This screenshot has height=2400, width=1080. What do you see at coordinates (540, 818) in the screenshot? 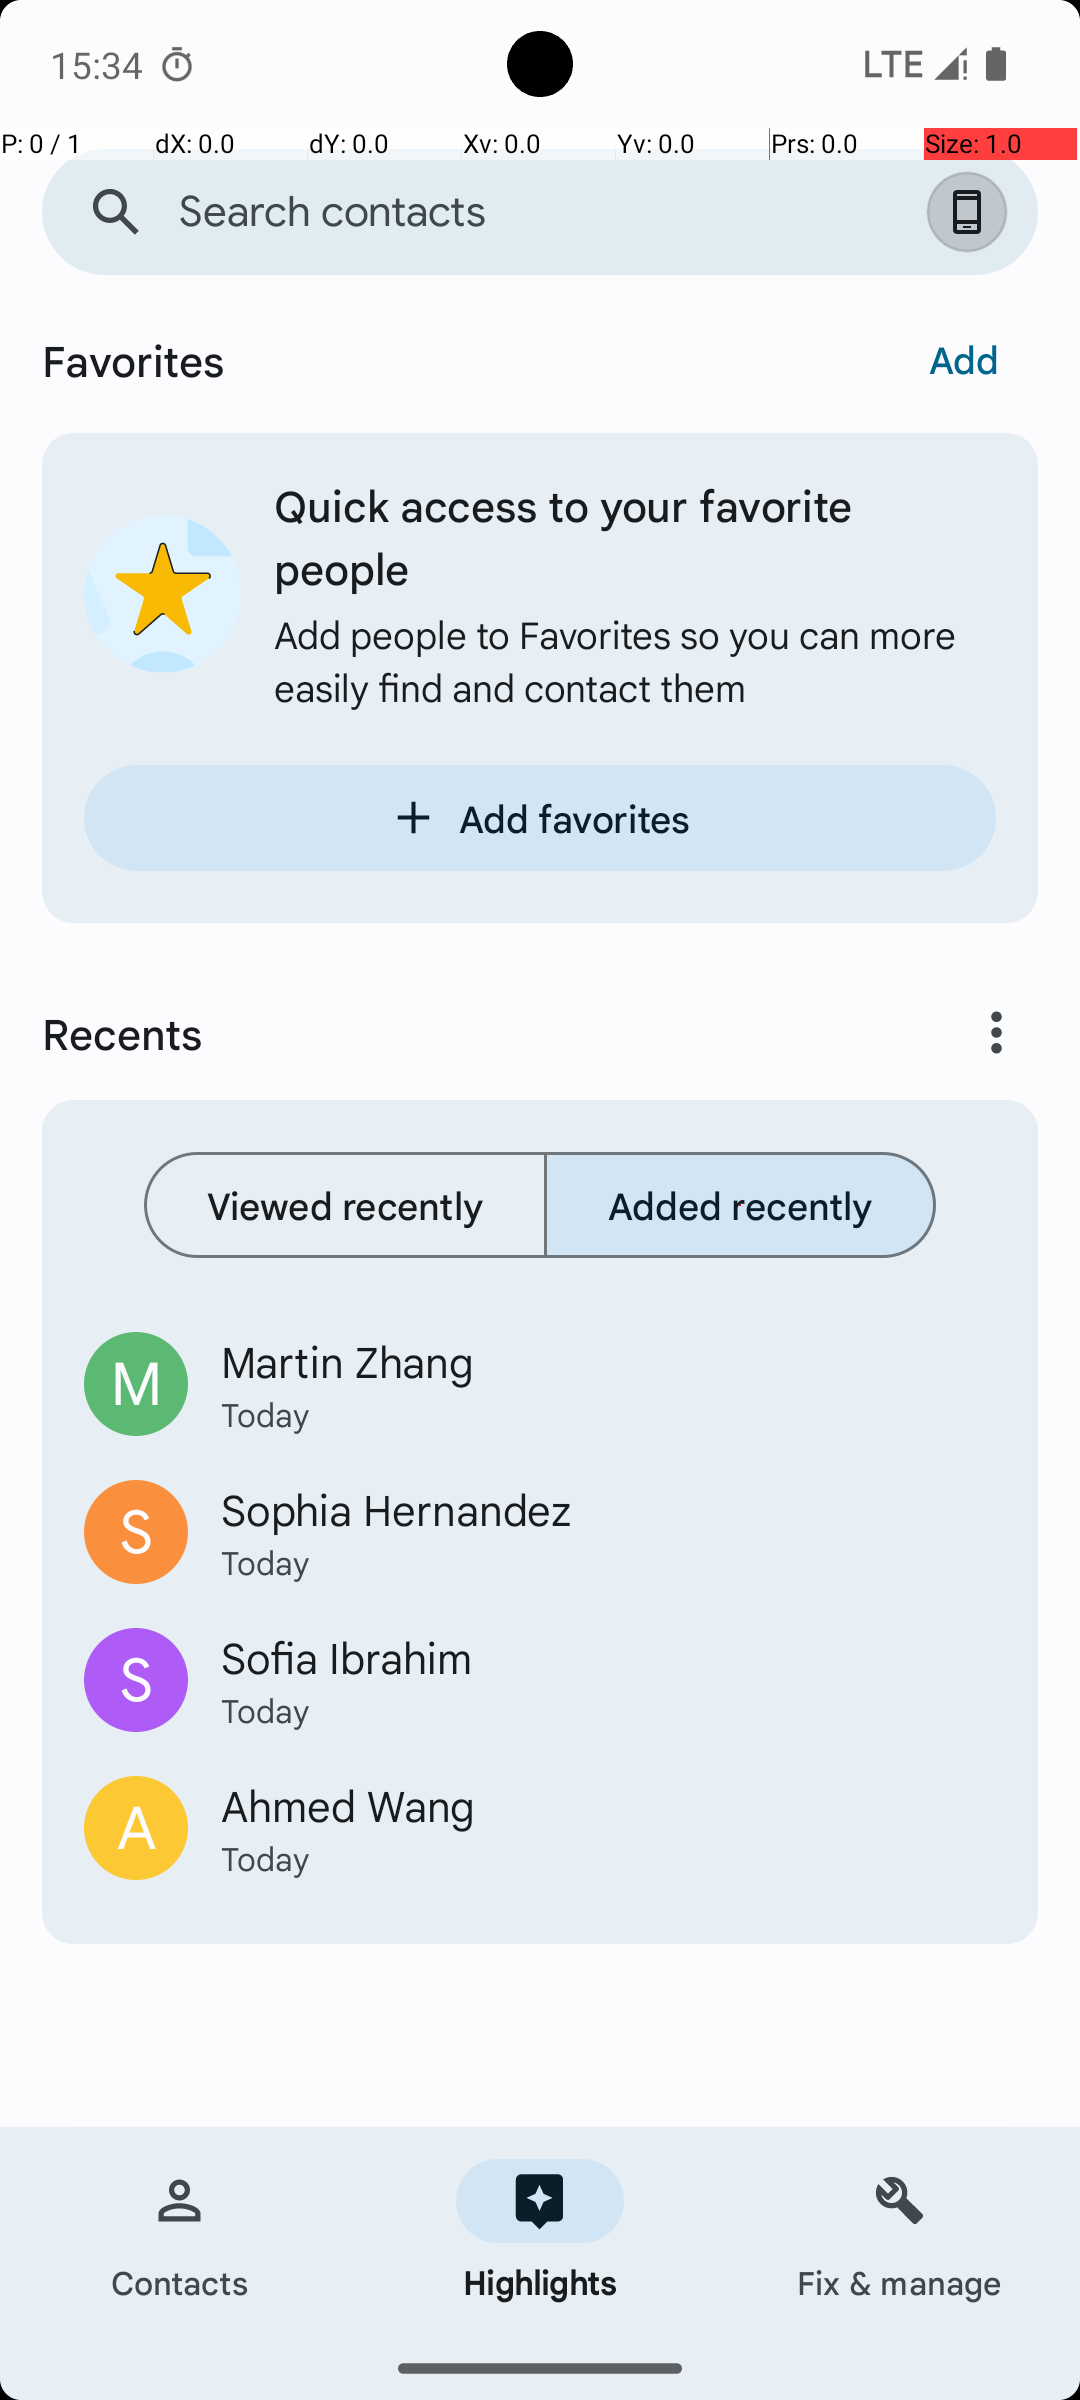
I see `Add favorites` at bounding box center [540, 818].